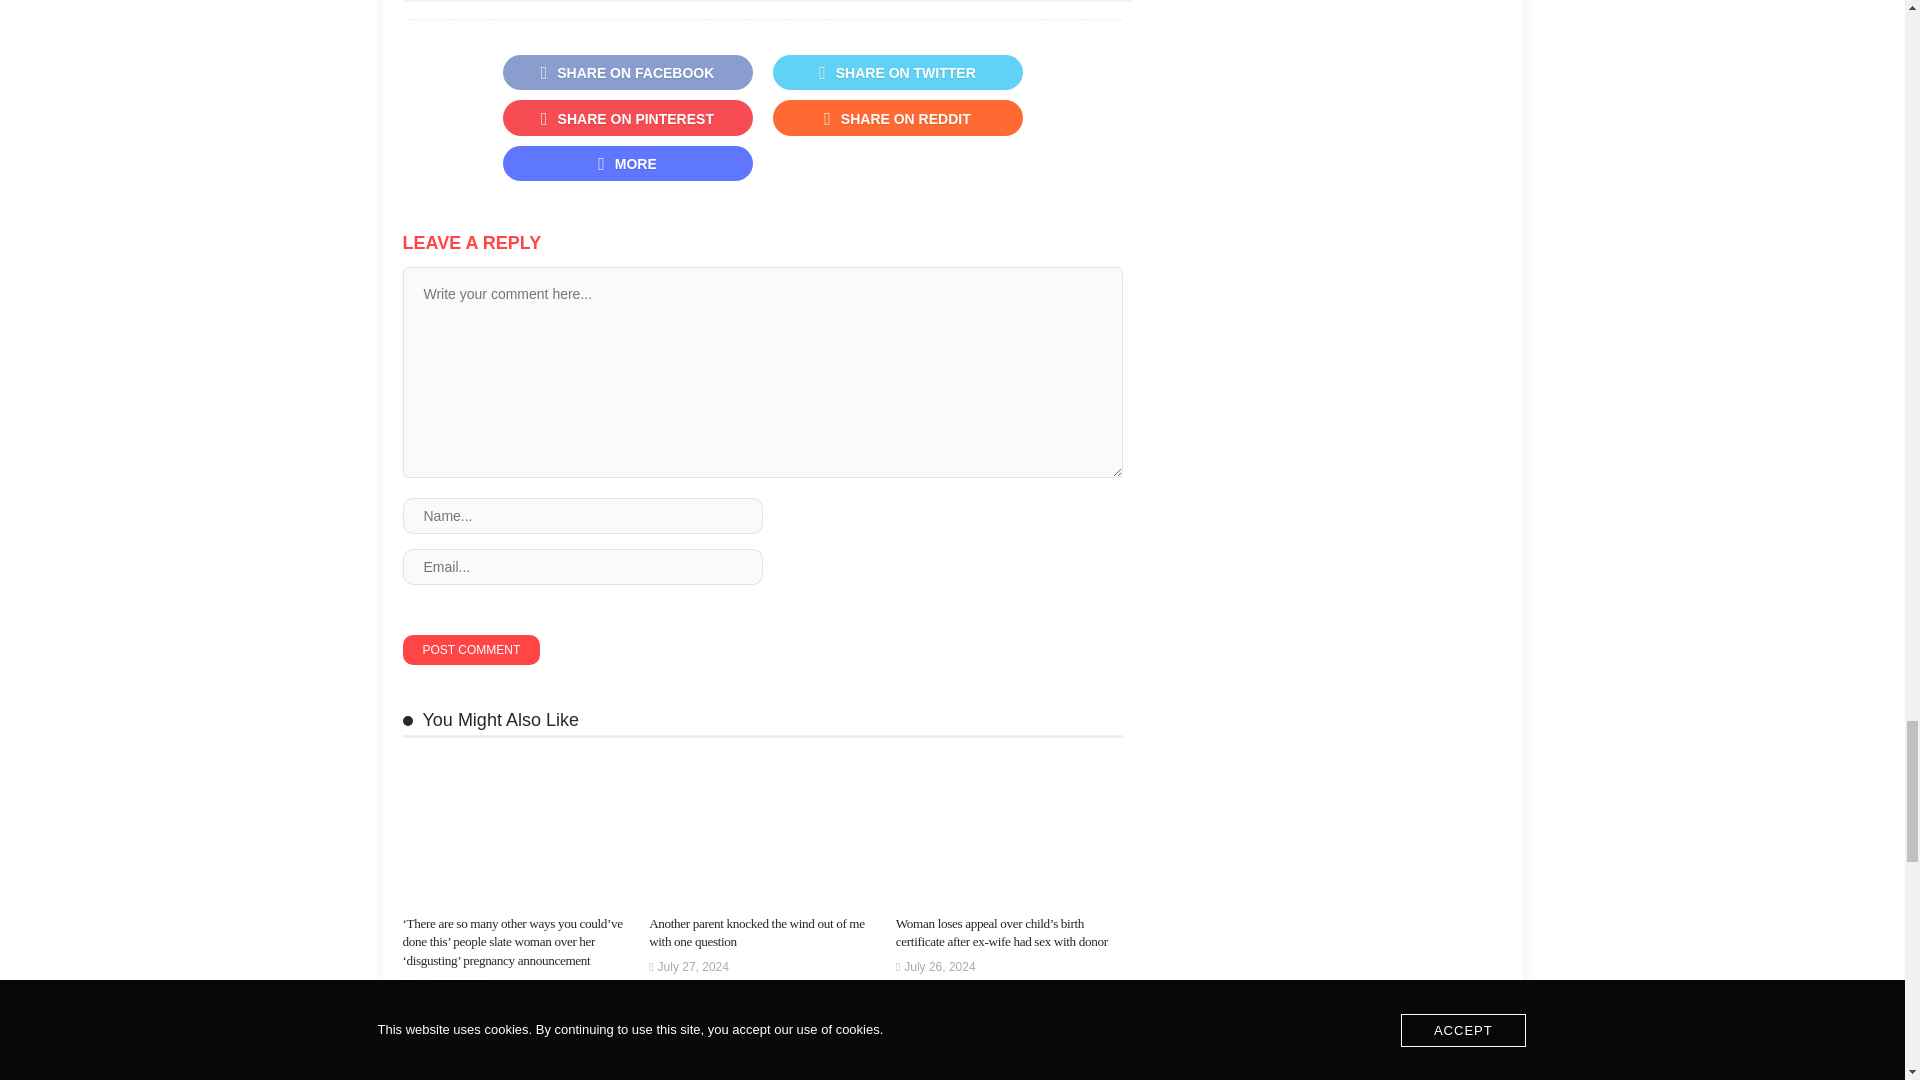 The width and height of the screenshot is (1920, 1080). I want to click on Post Comment, so click(470, 650).